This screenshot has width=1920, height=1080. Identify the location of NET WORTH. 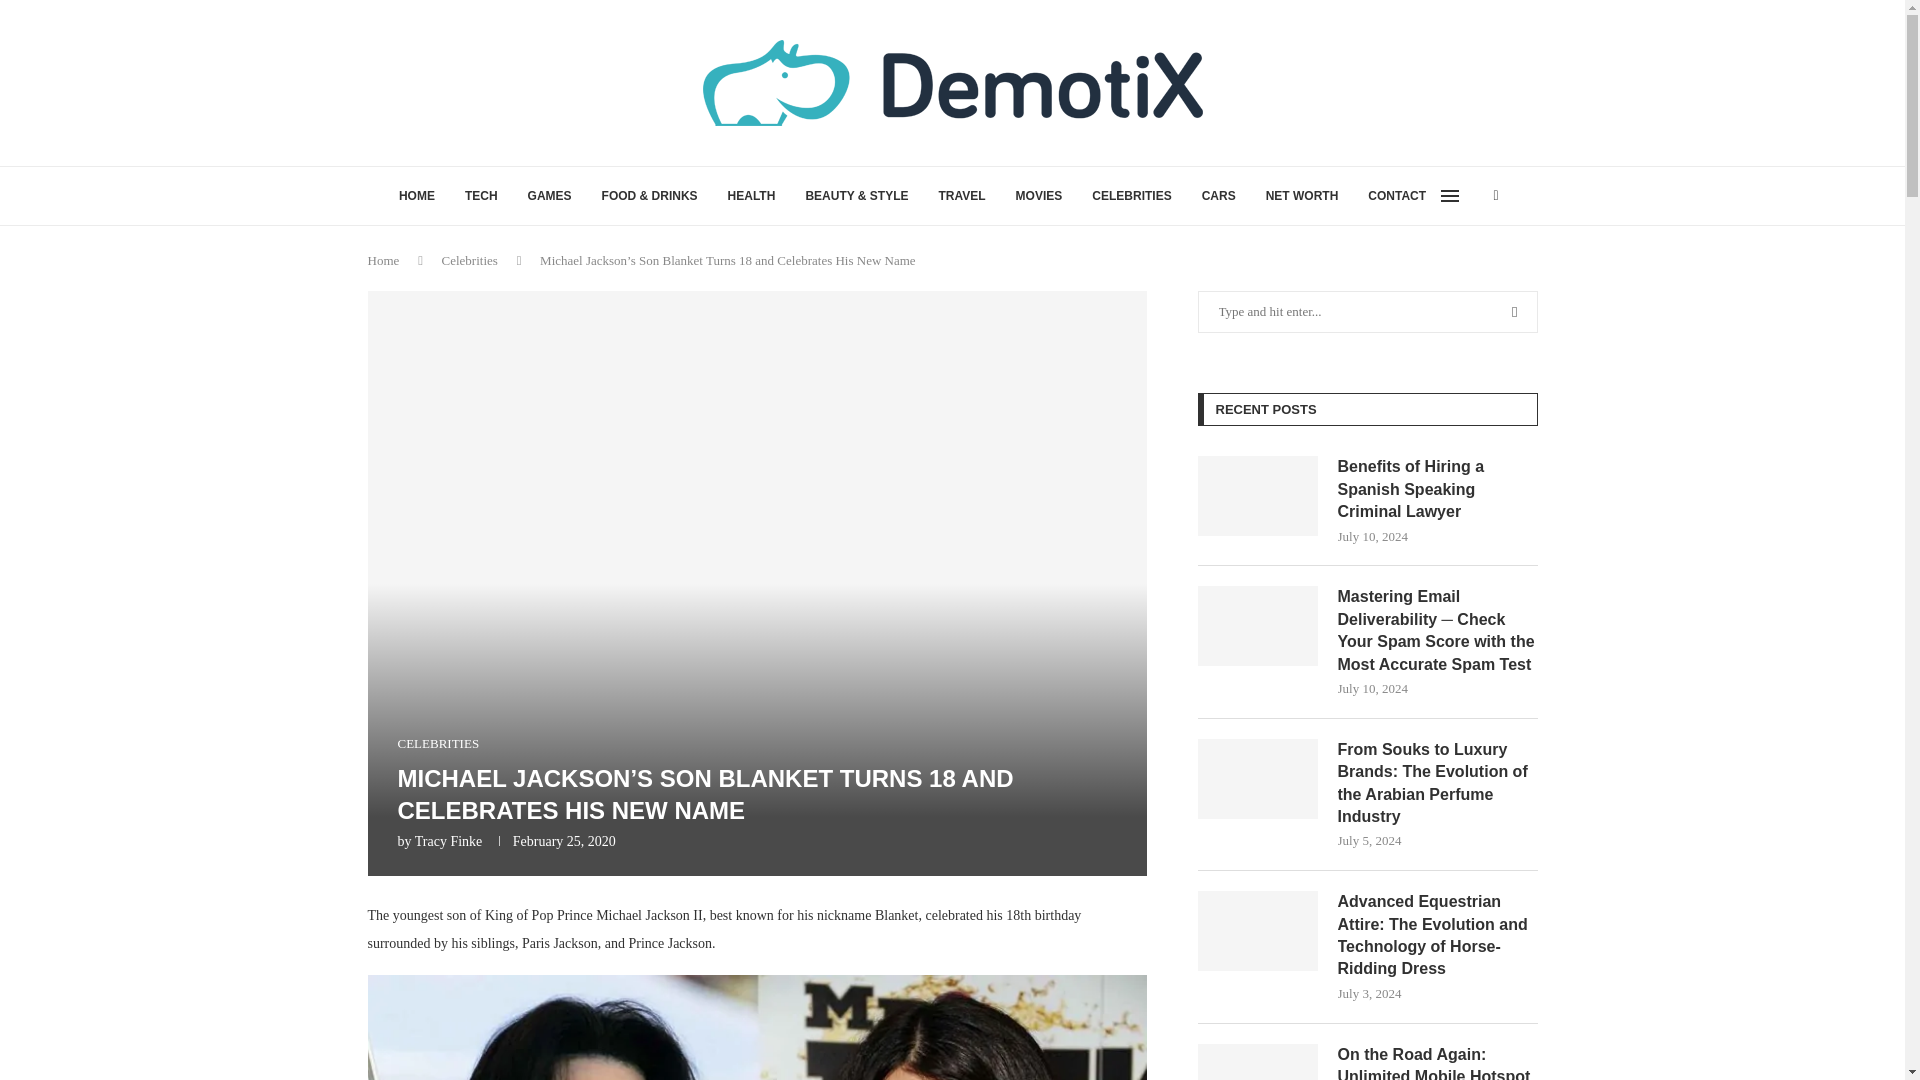
(1302, 196).